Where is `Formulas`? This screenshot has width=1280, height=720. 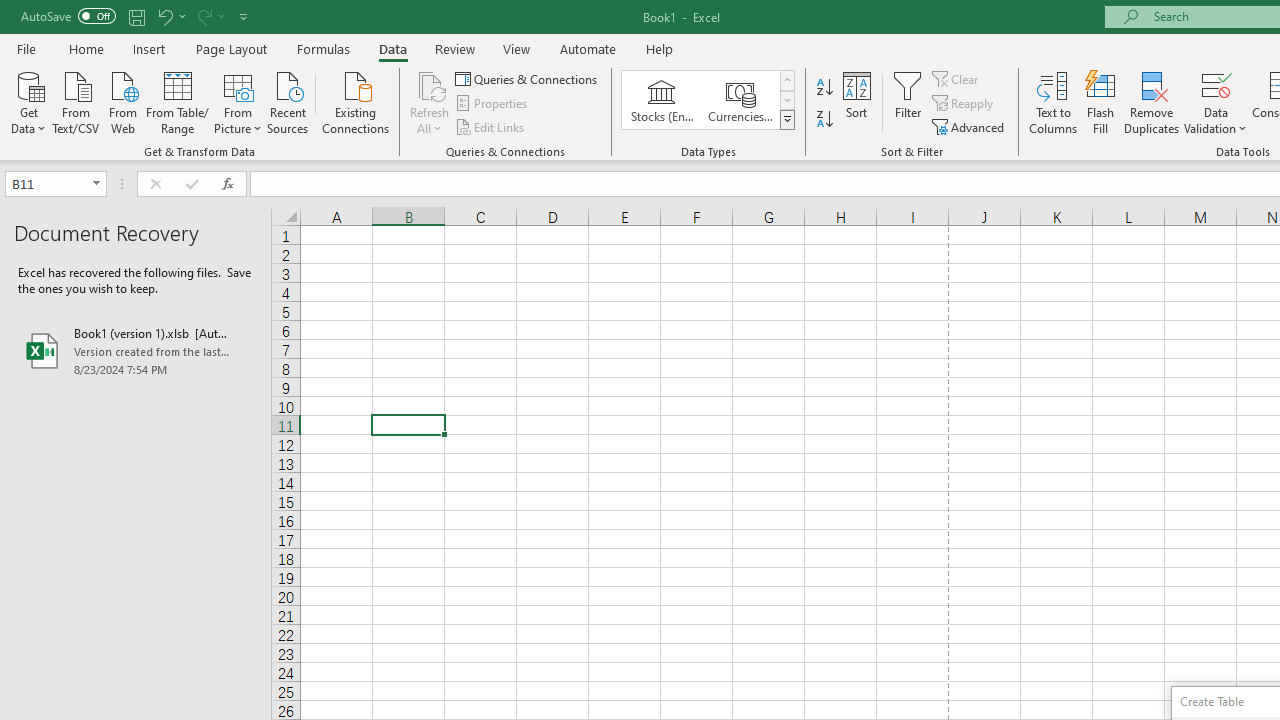 Formulas is located at coordinates (323, 48).